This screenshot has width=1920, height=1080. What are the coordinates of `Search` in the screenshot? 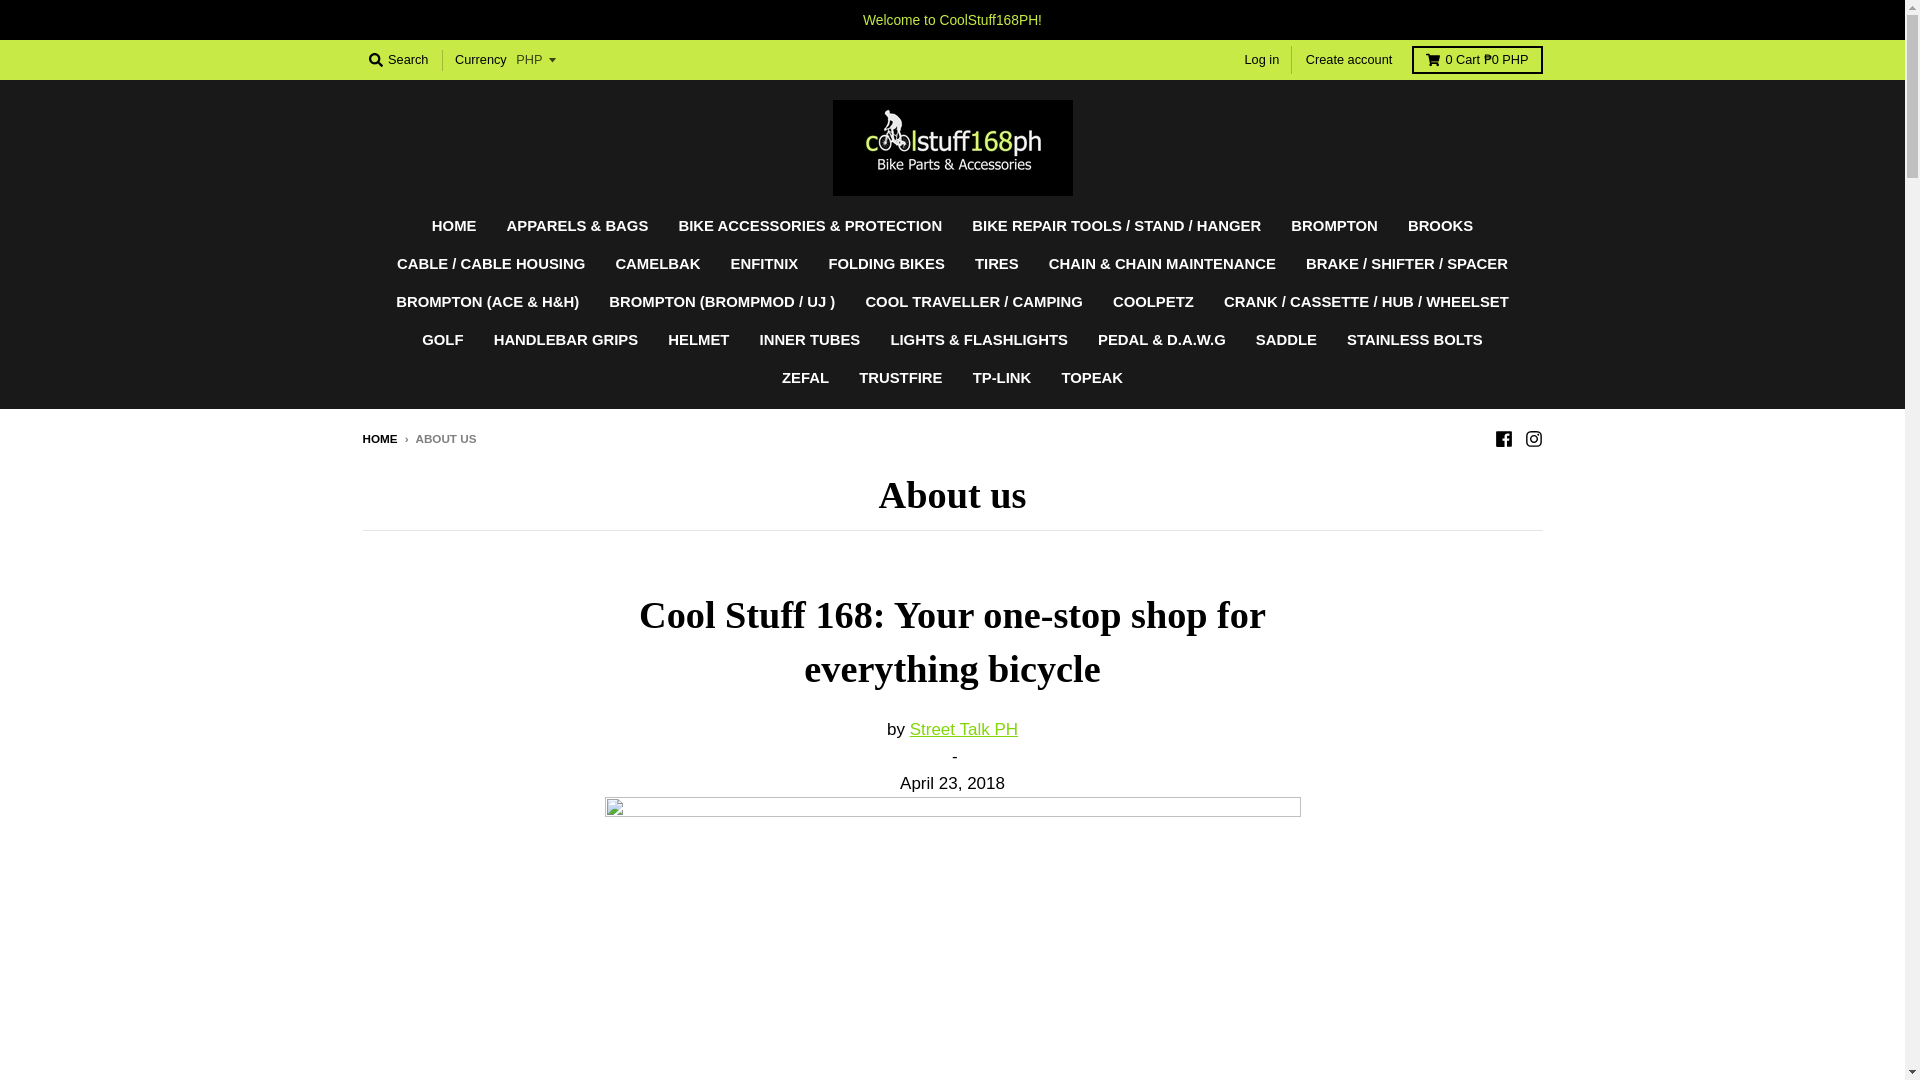 It's located at (398, 60).